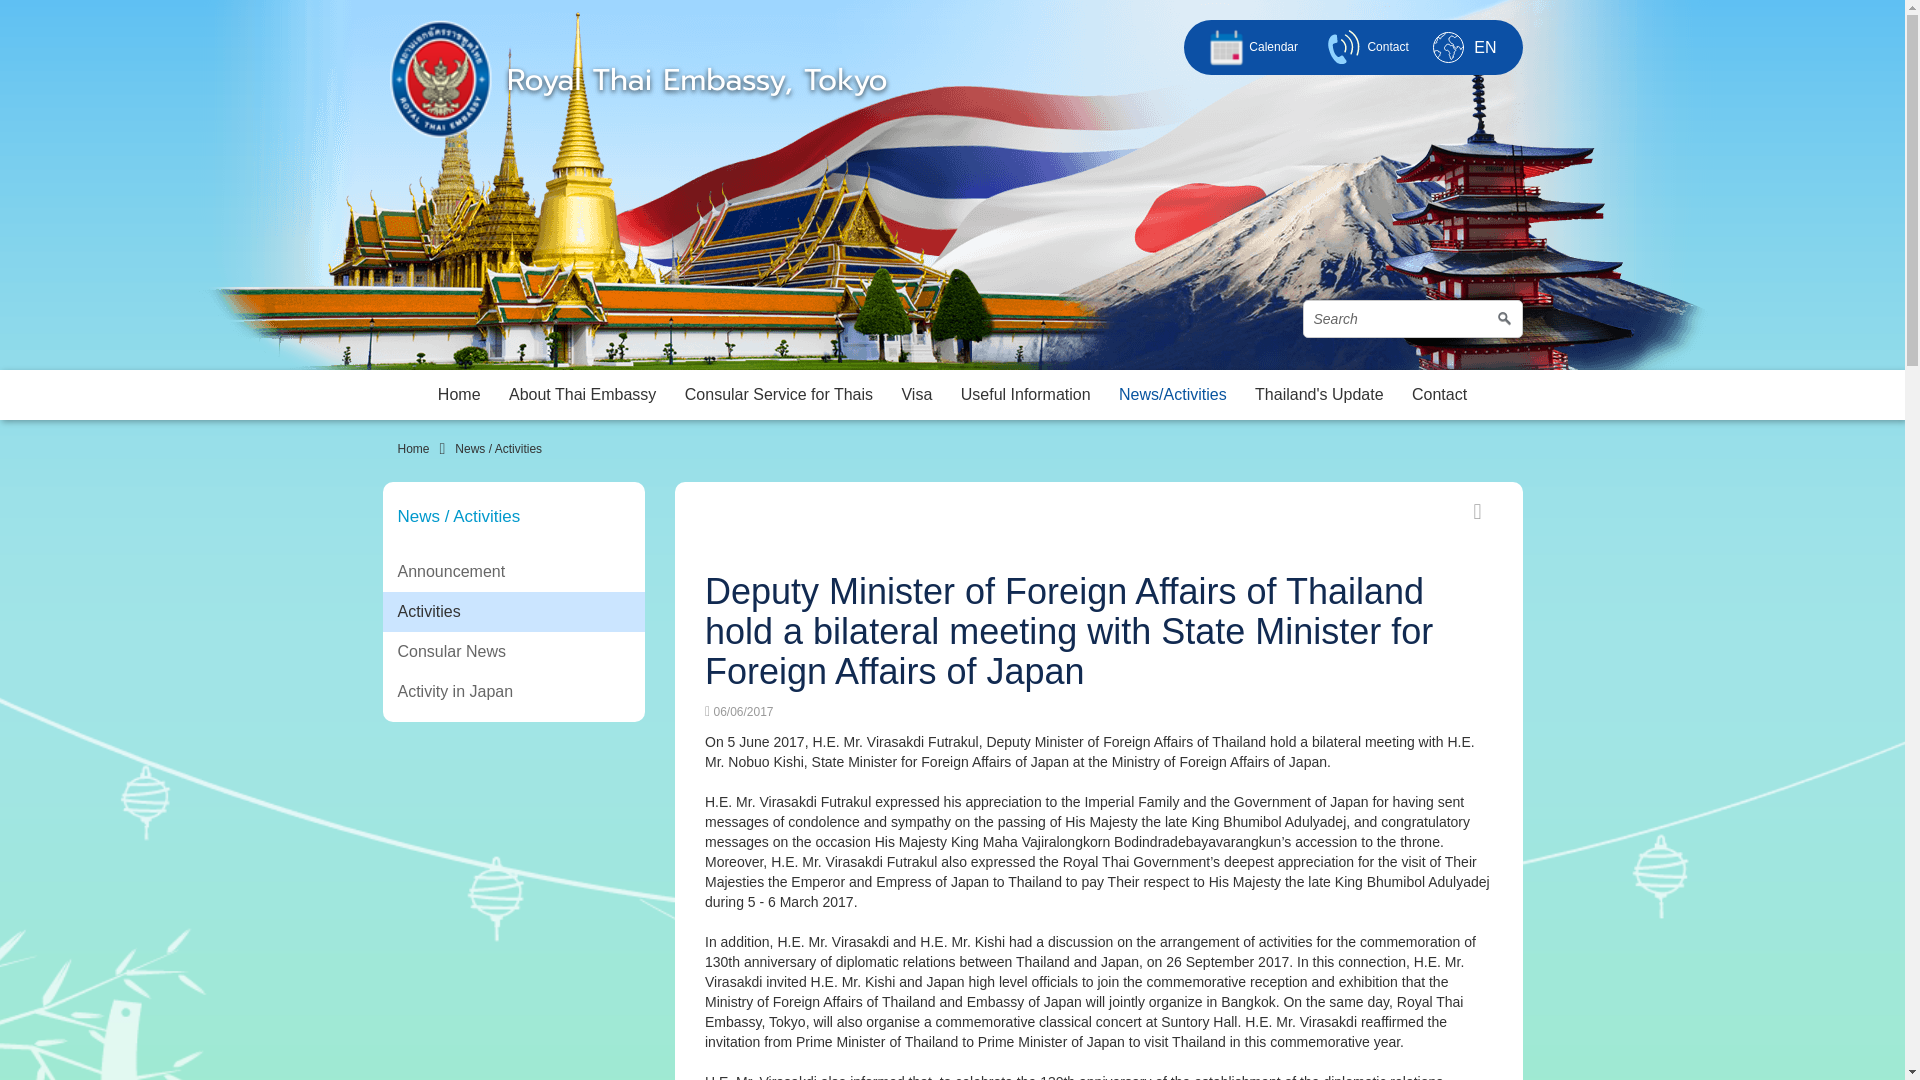 This screenshot has width=1920, height=1080. Describe the element at coordinates (1318, 395) in the screenshot. I see `Thailand's Update` at that location.